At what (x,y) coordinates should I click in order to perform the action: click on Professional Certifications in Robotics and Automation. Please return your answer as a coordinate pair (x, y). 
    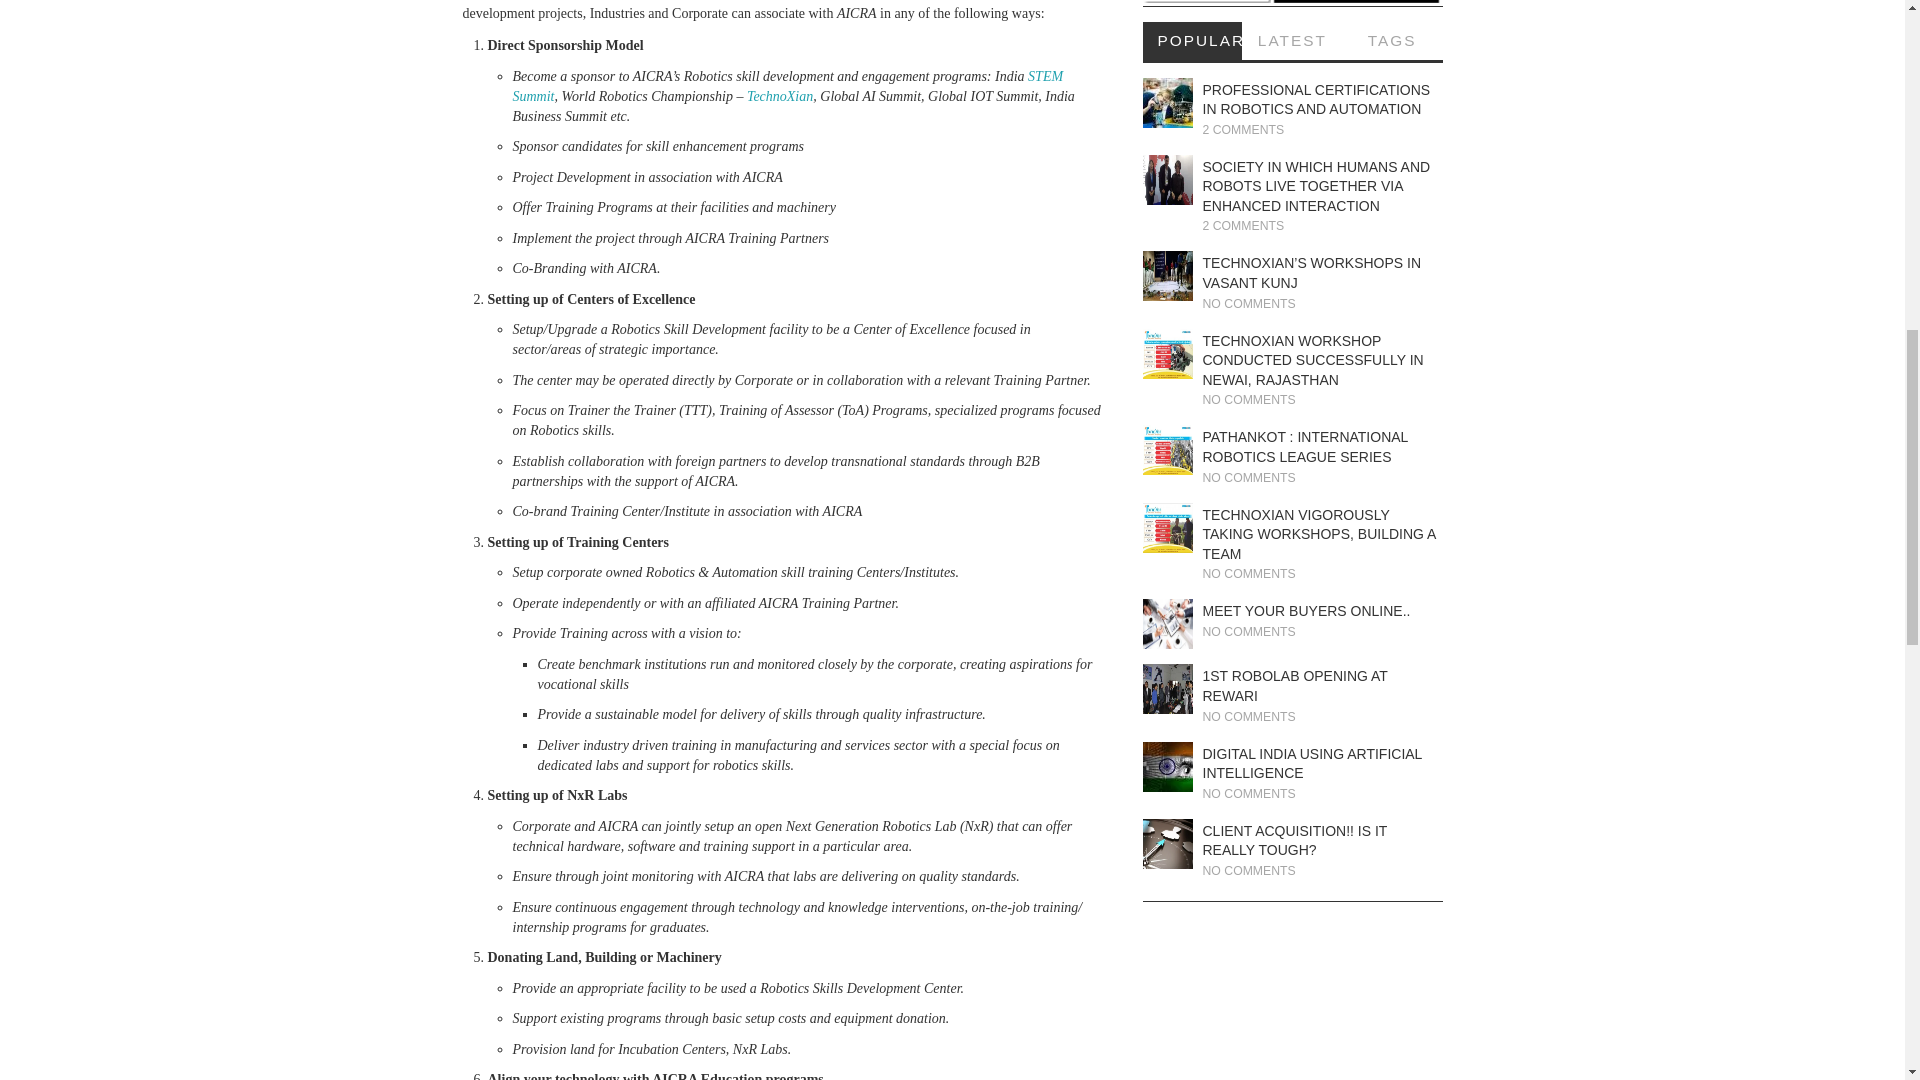
    Looking at the image, I should click on (1316, 100).